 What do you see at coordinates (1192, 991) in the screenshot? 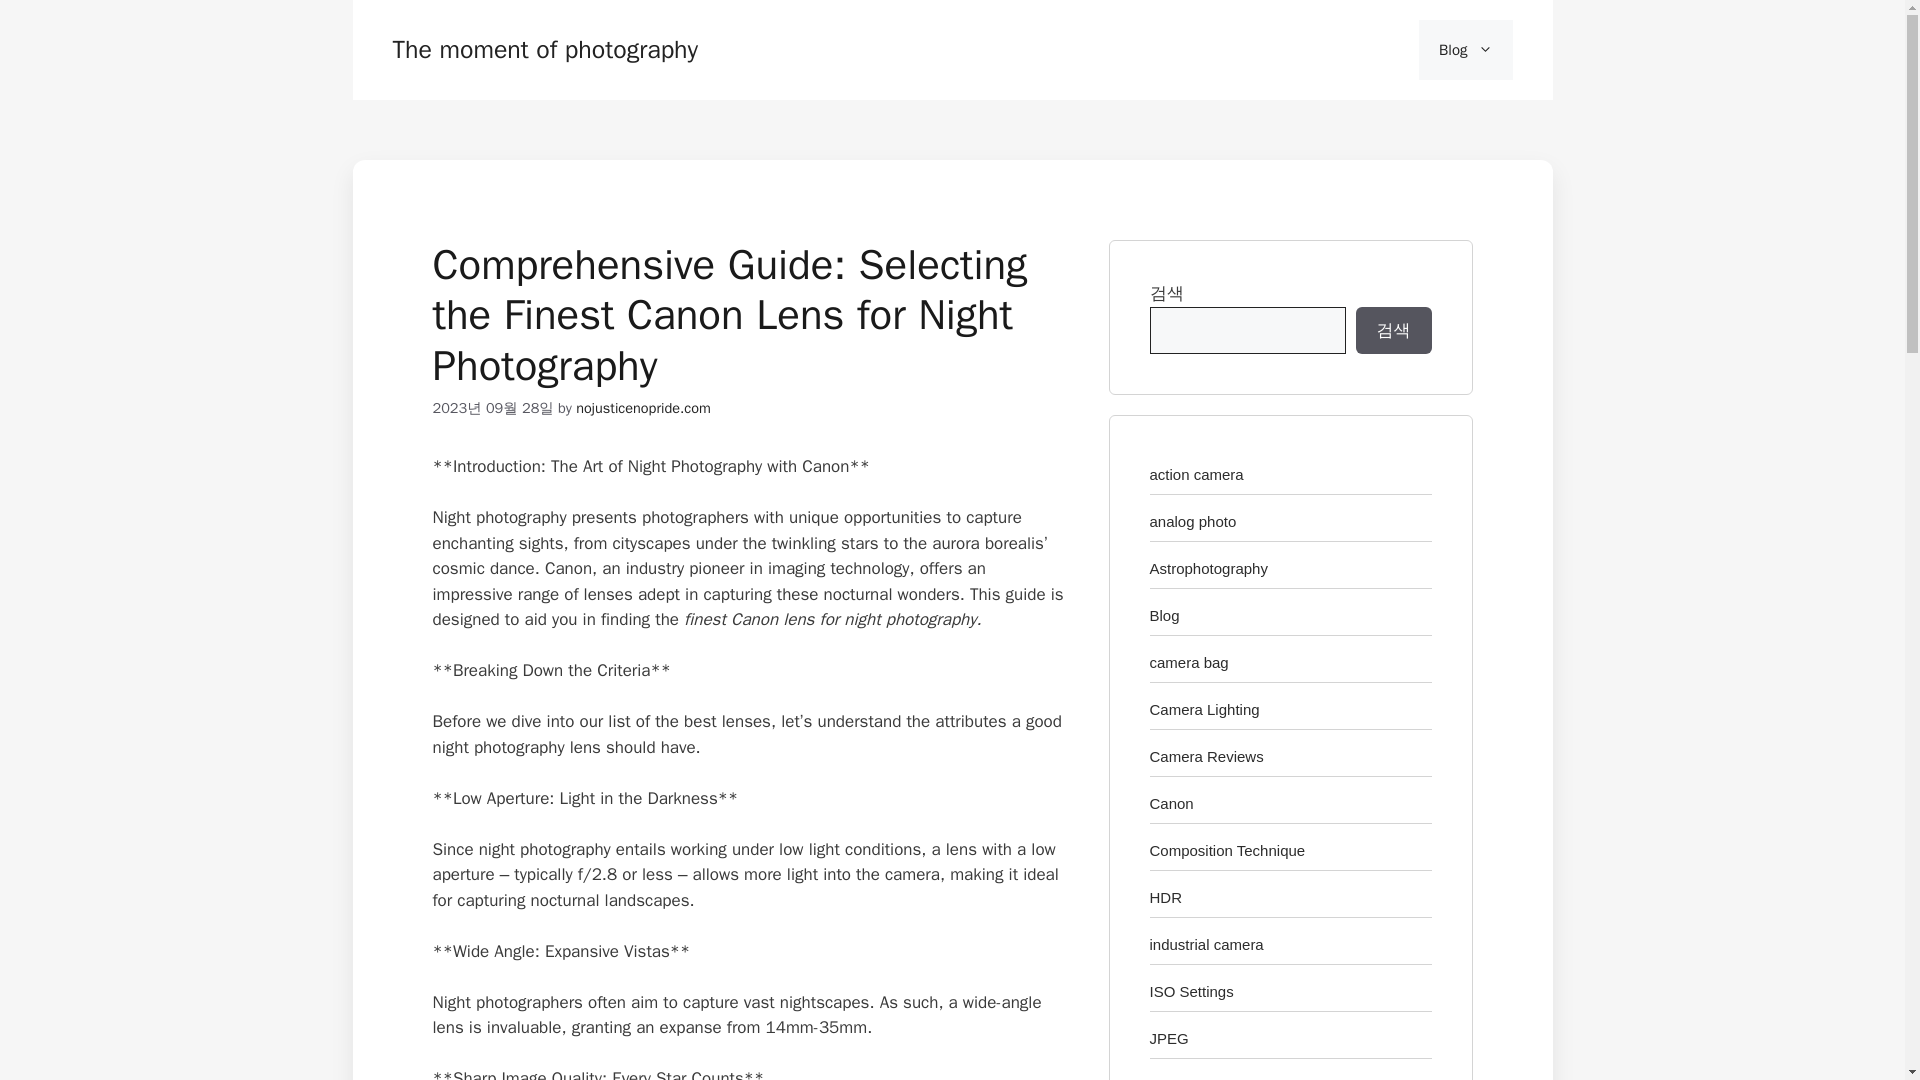
I see `ISO Settings` at bounding box center [1192, 991].